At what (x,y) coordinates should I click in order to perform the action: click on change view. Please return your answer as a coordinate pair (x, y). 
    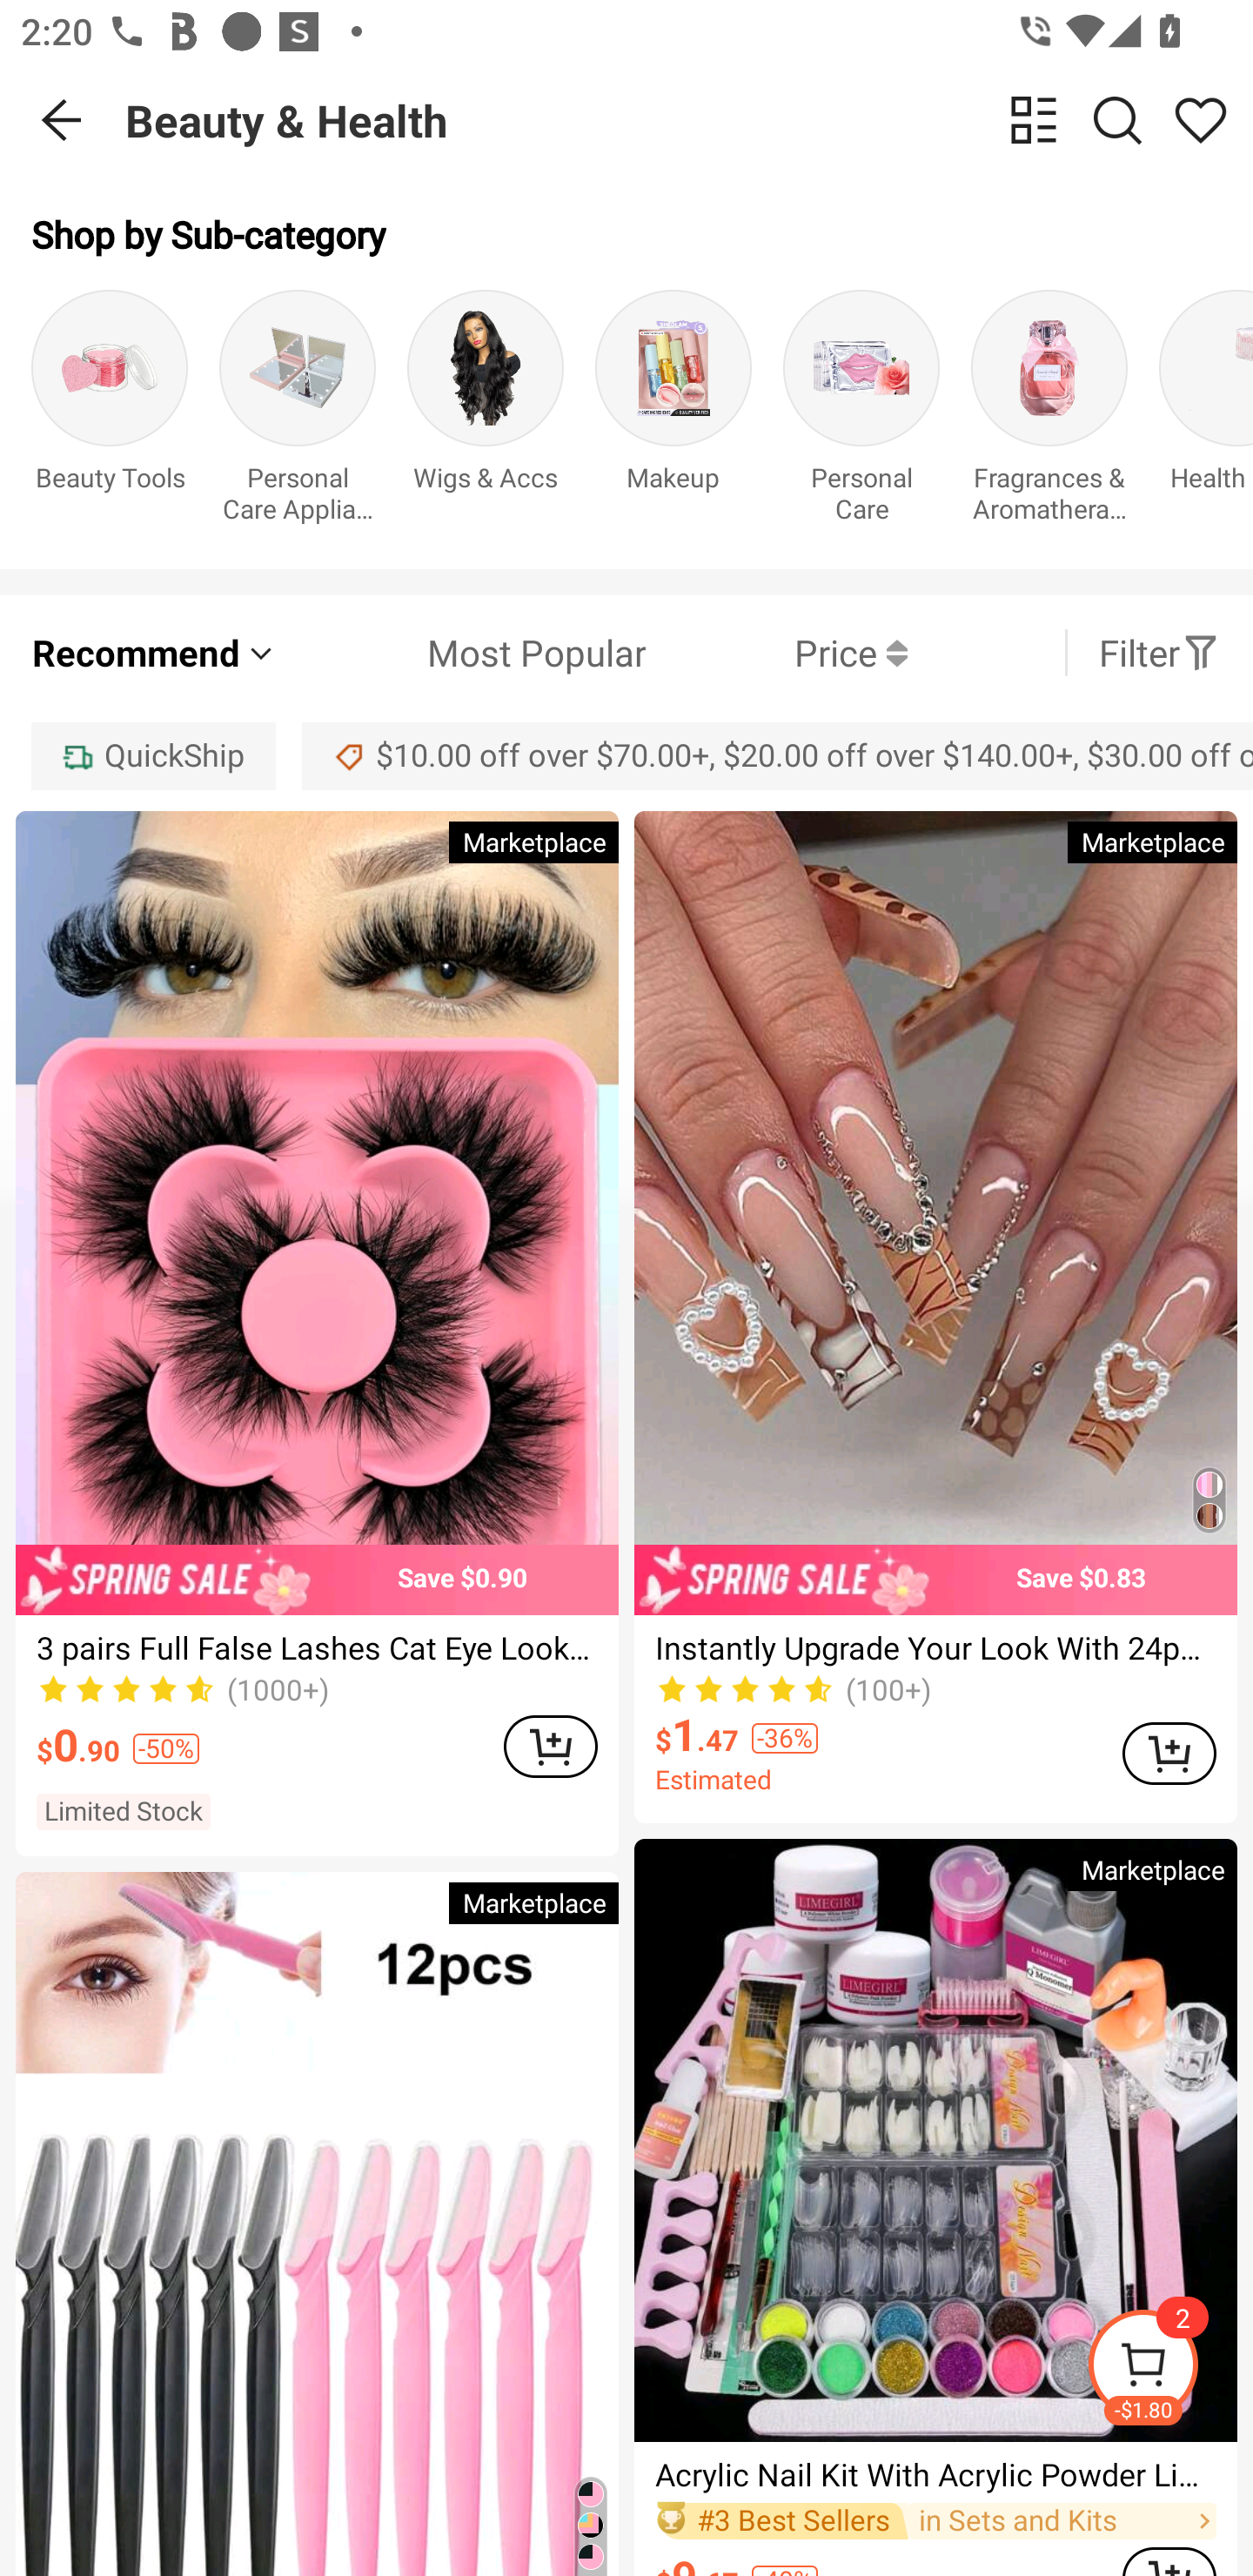
    Looking at the image, I should click on (1034, 119).